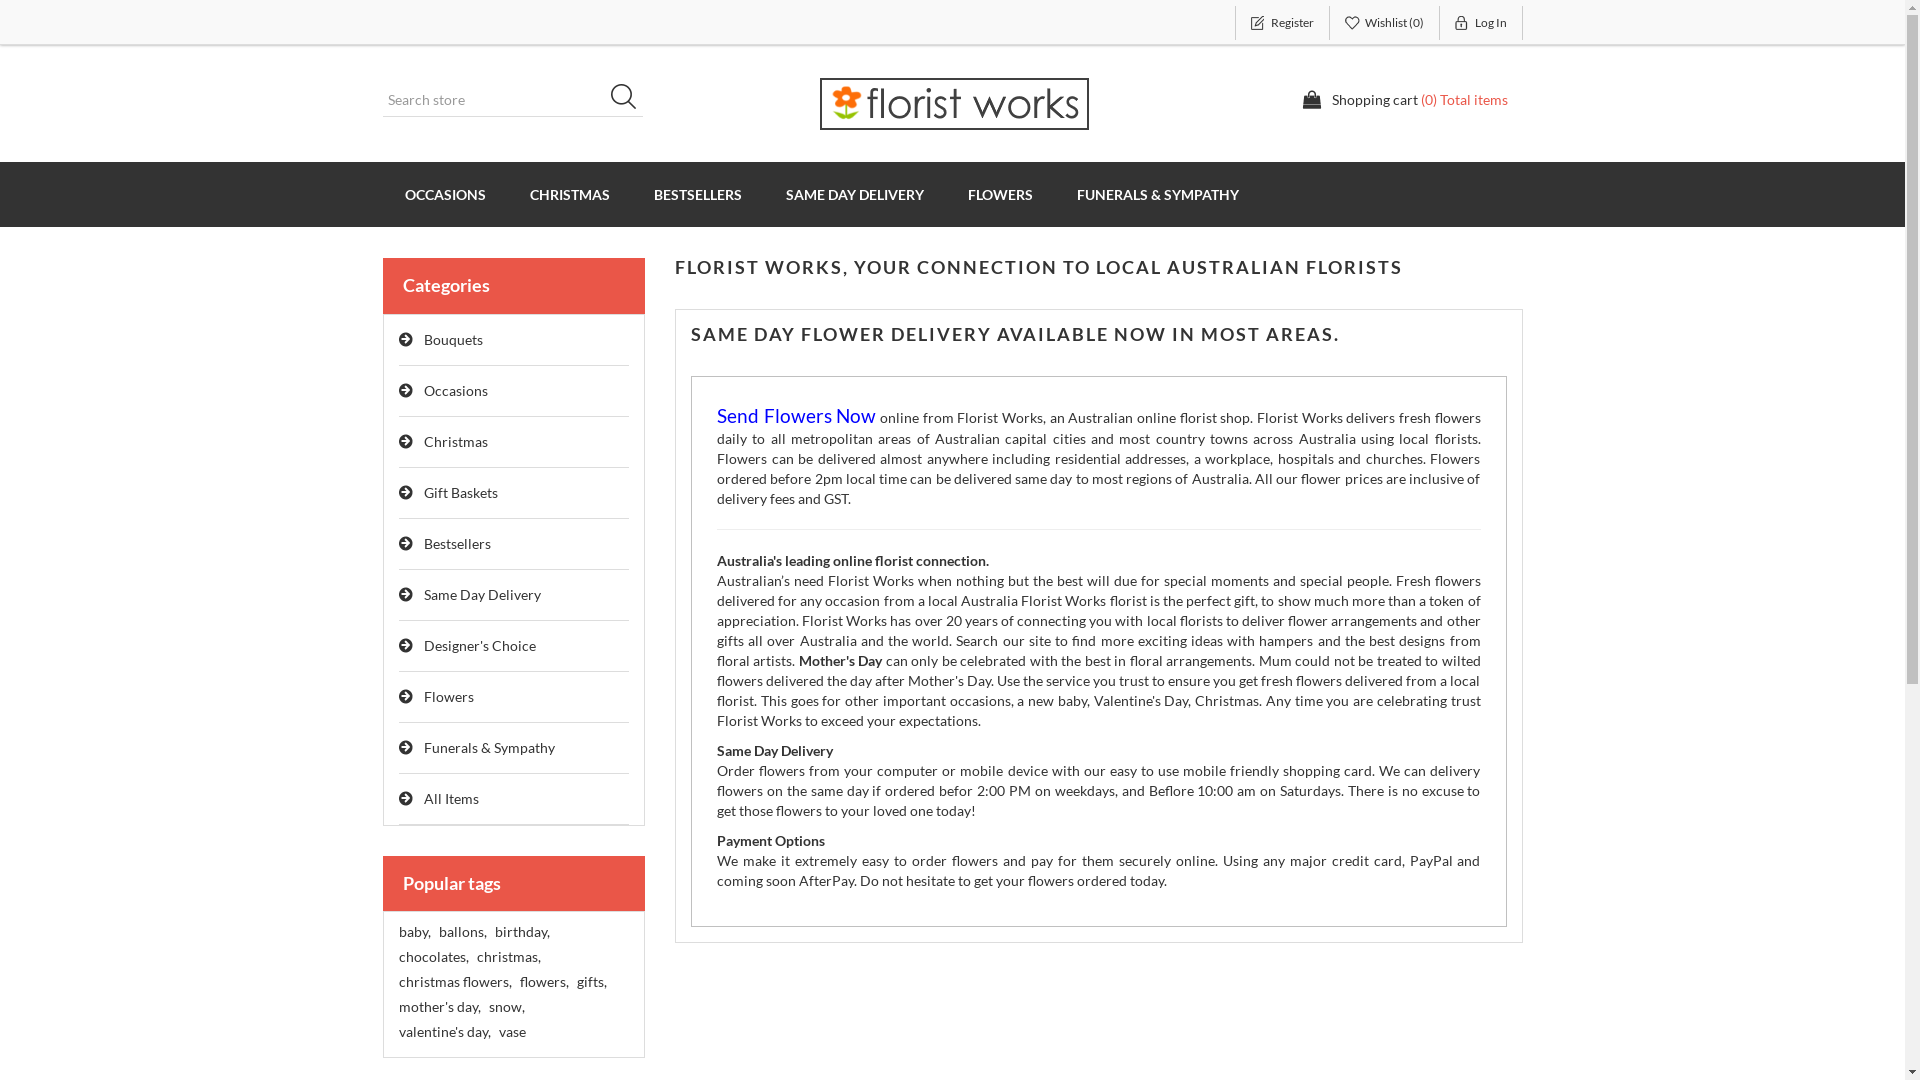  What do you see at coordinates (514, 544) in the screenshot?
I see `Bestsellers` at bounding box center [514, 544].